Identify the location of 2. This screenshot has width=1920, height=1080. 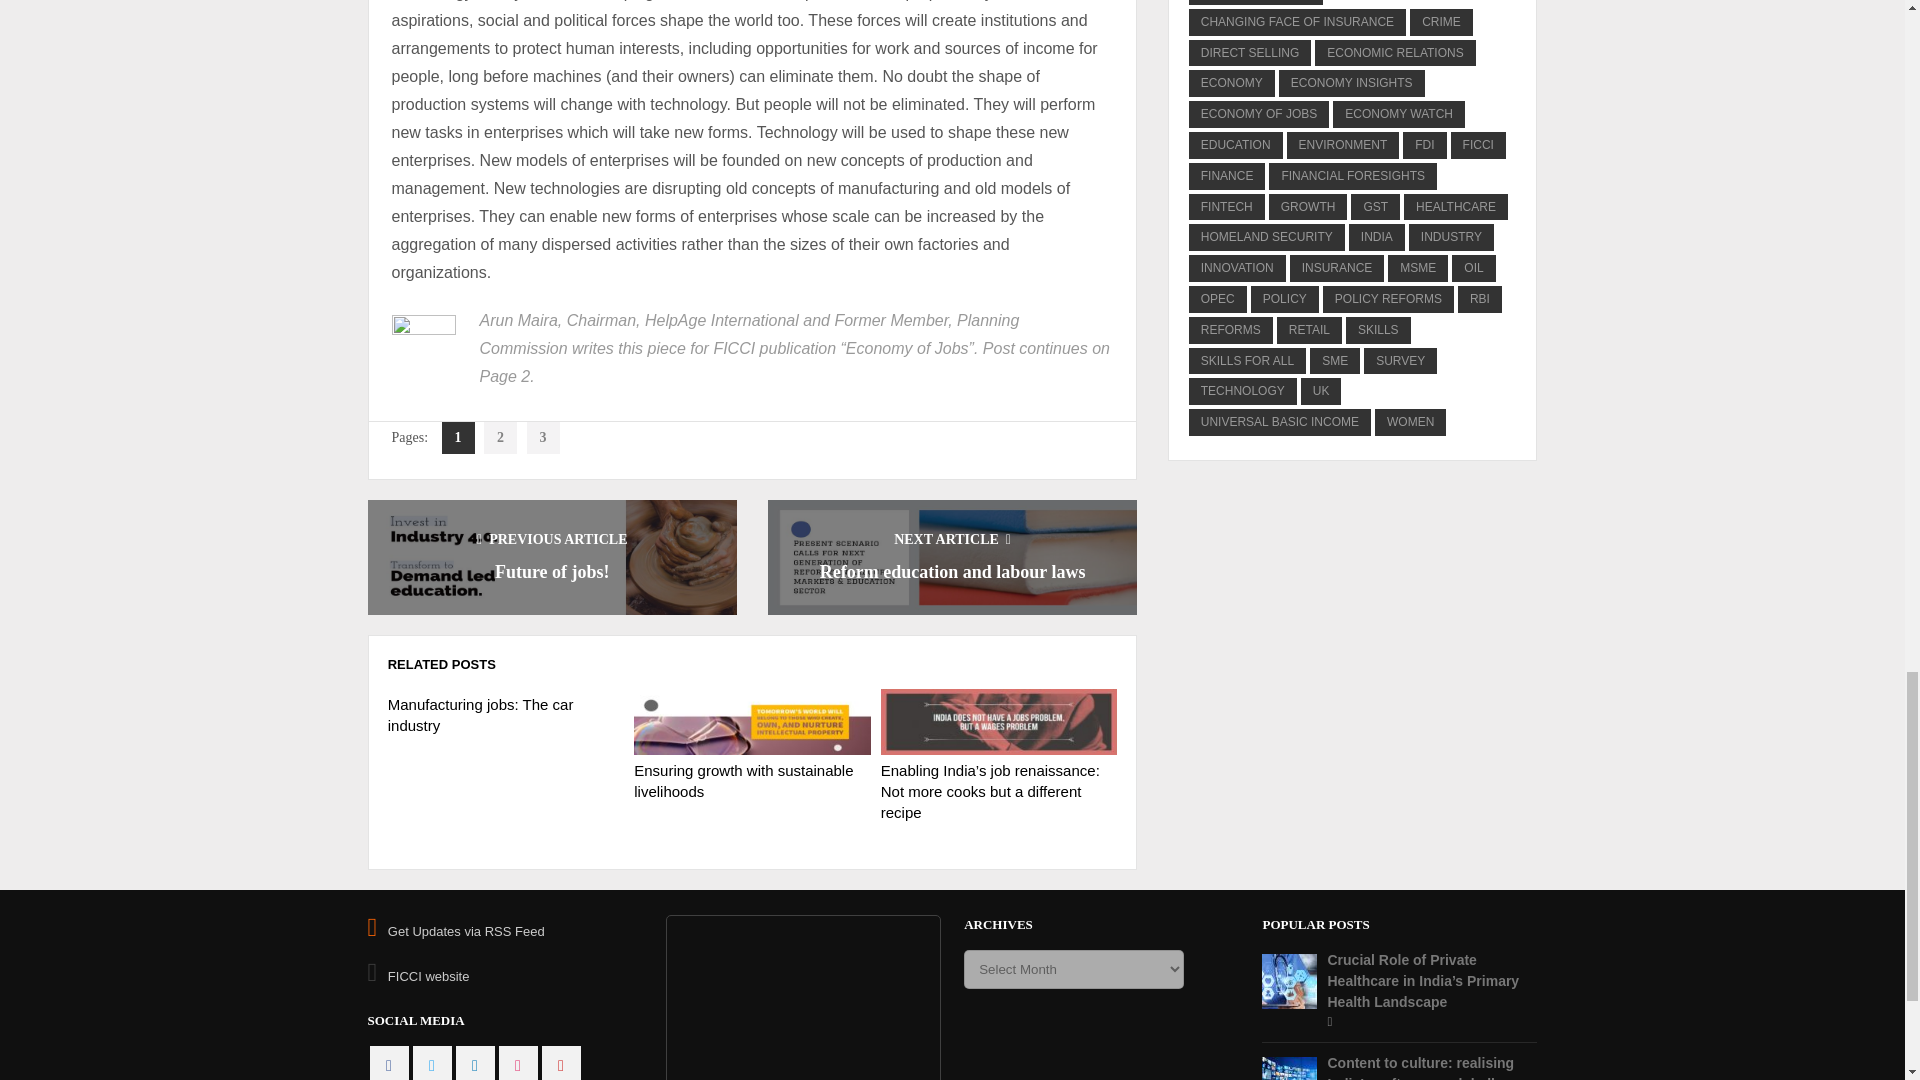
(500, 438).